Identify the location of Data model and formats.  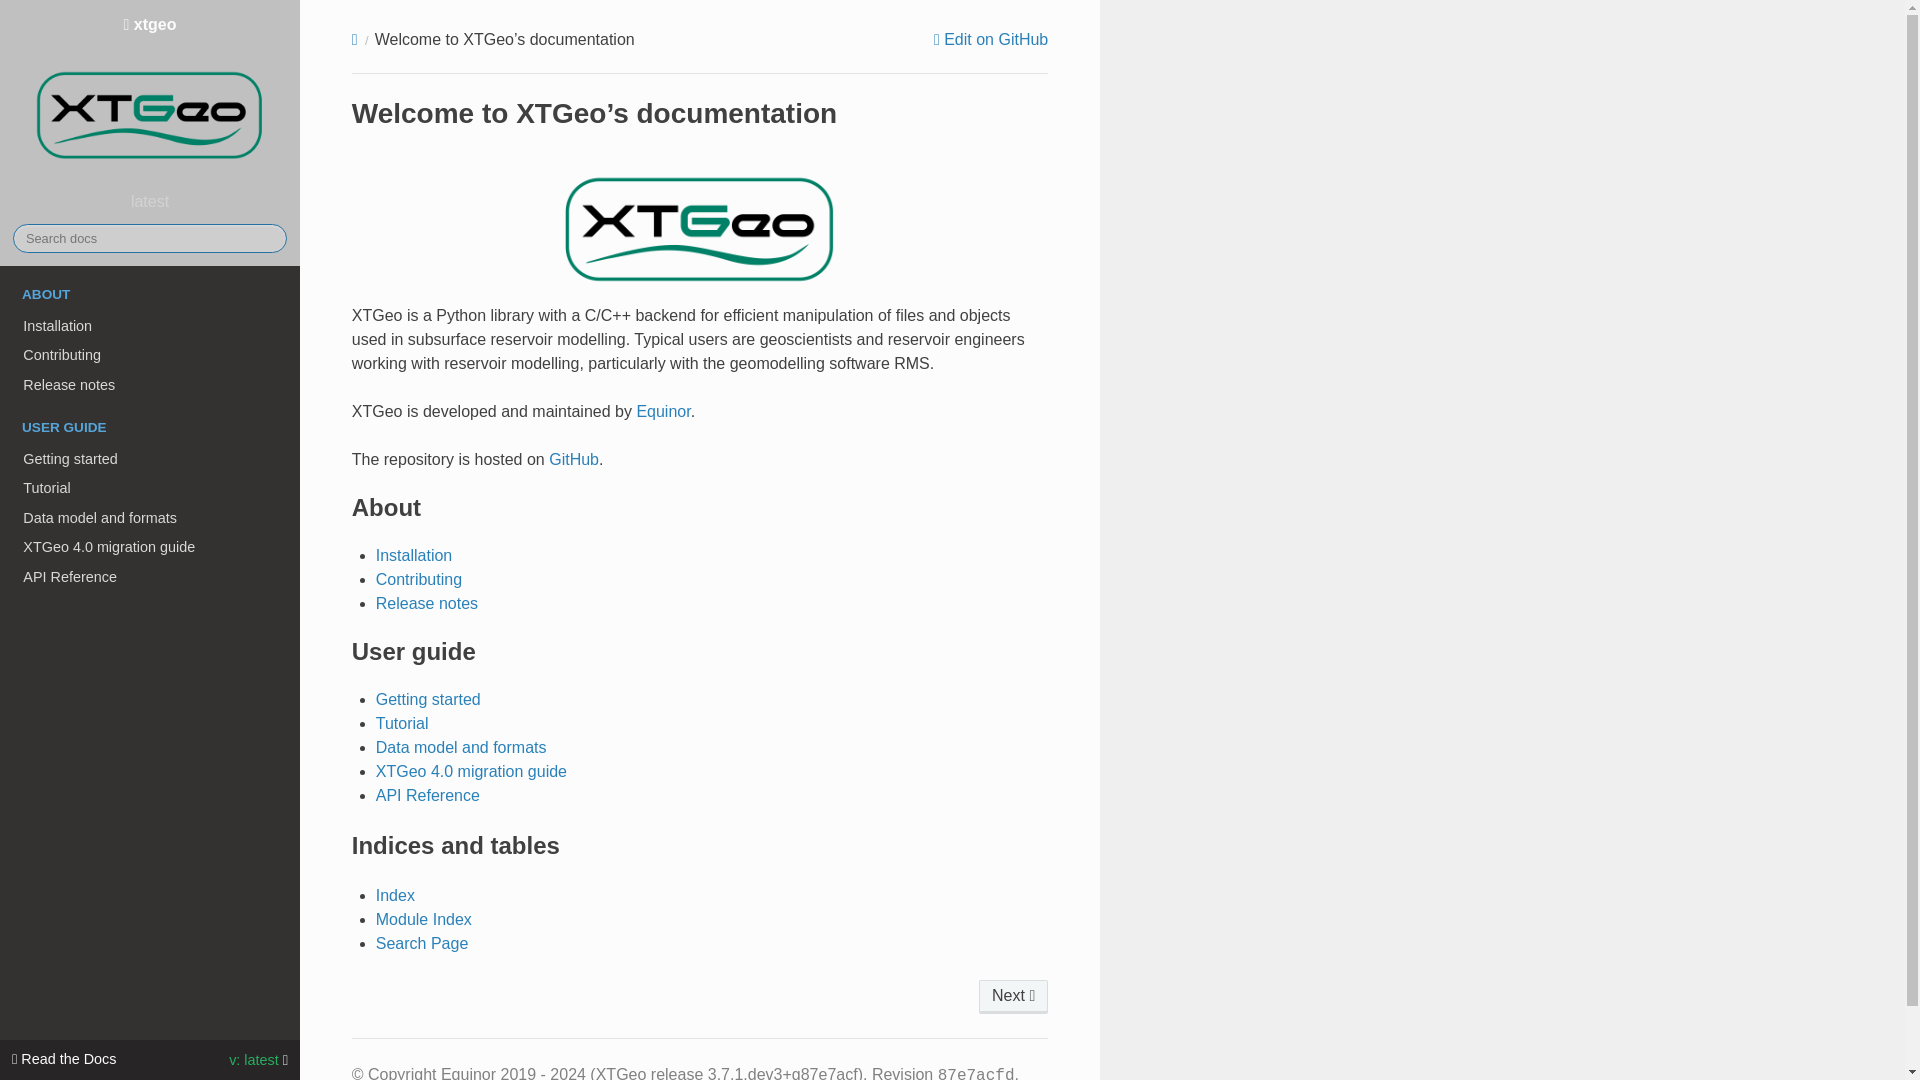
(150, 518).